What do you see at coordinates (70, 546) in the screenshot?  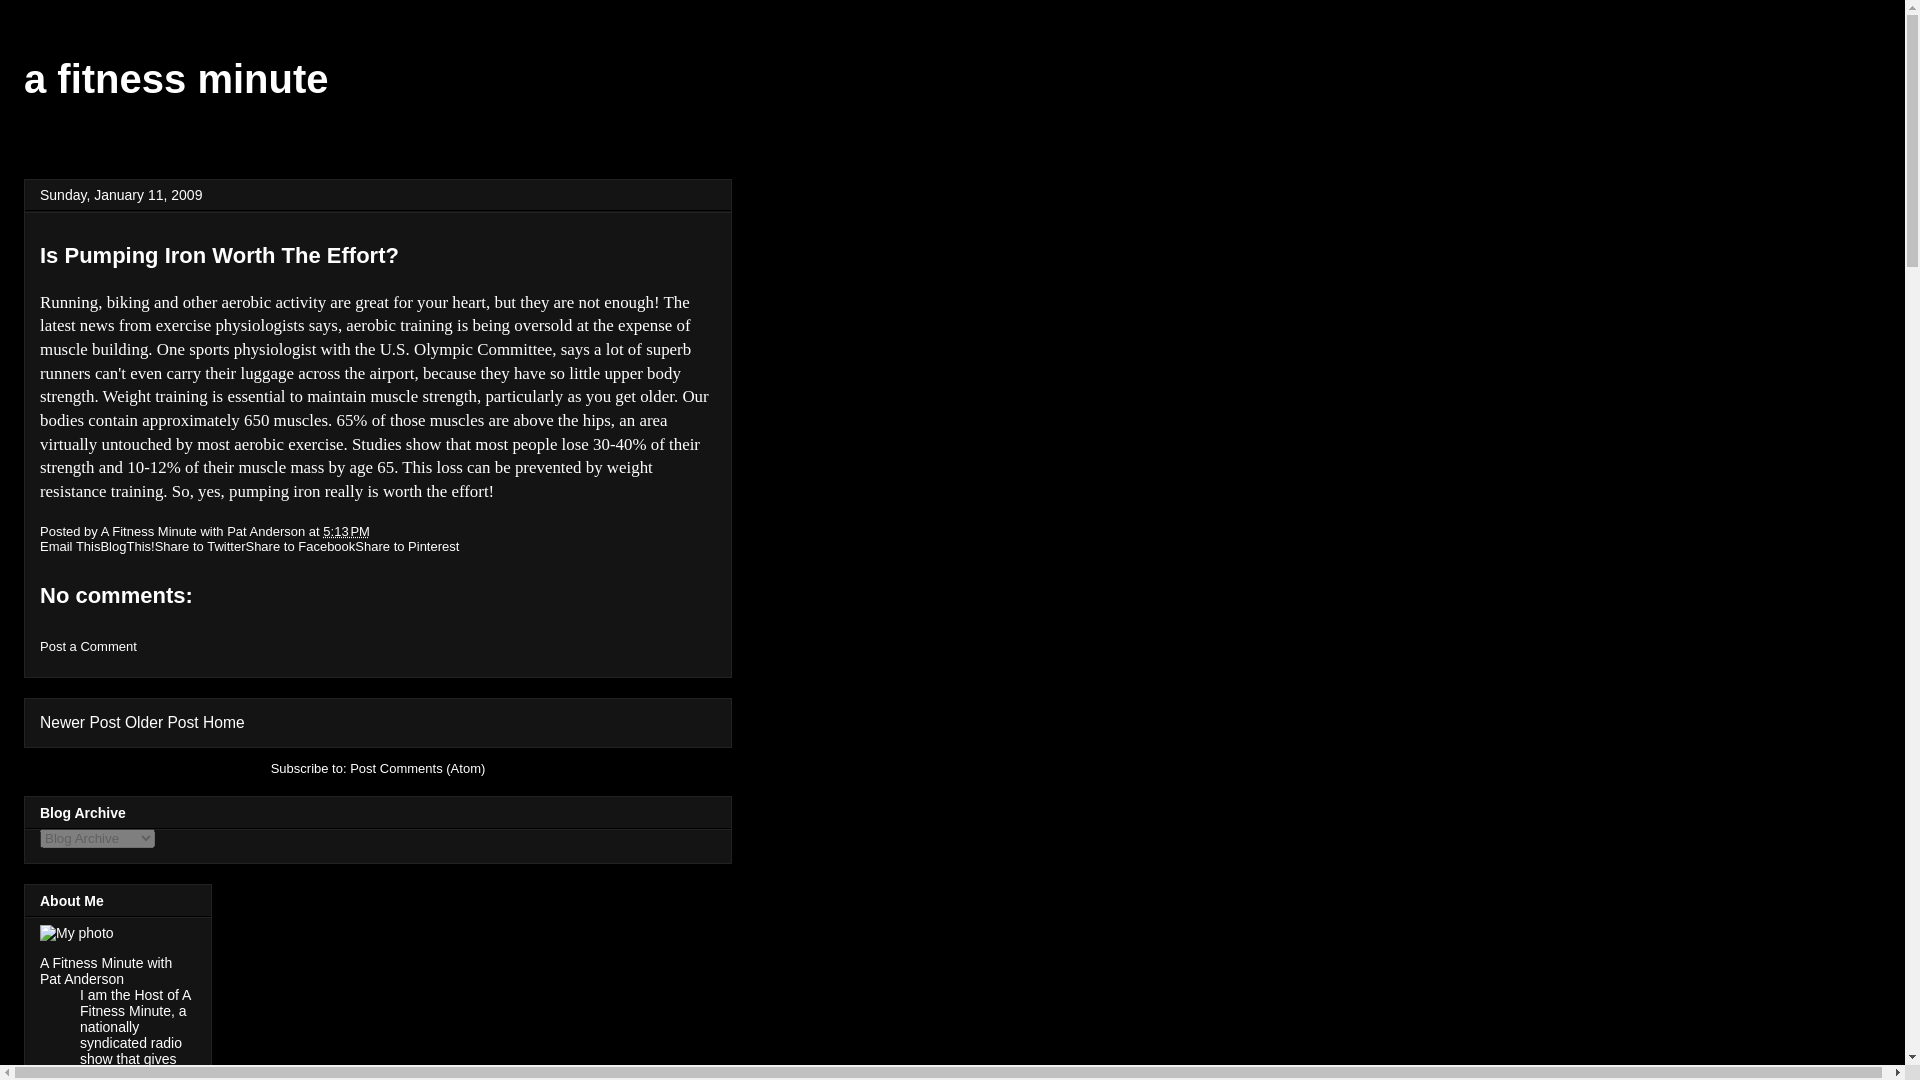 I see `Email This` at bounding box center [70, 546].